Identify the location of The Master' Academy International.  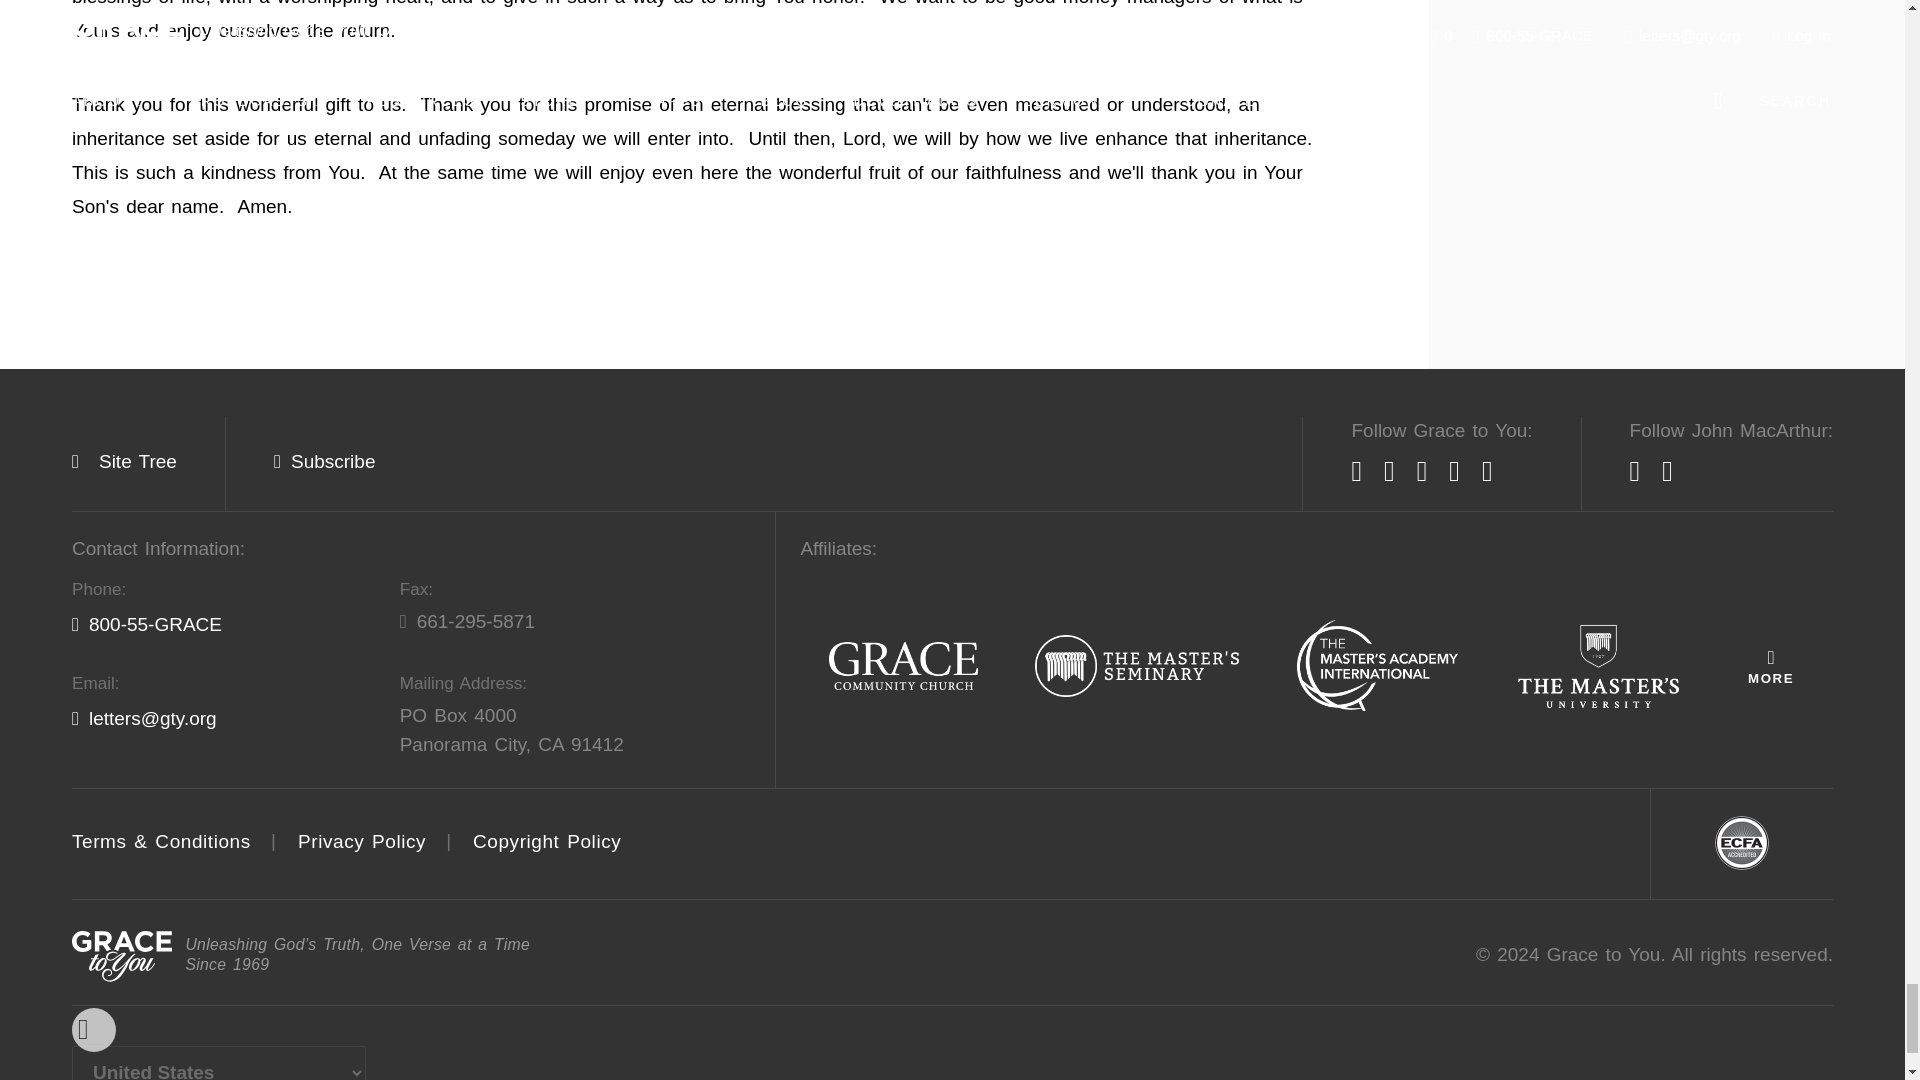
(1377, 666).